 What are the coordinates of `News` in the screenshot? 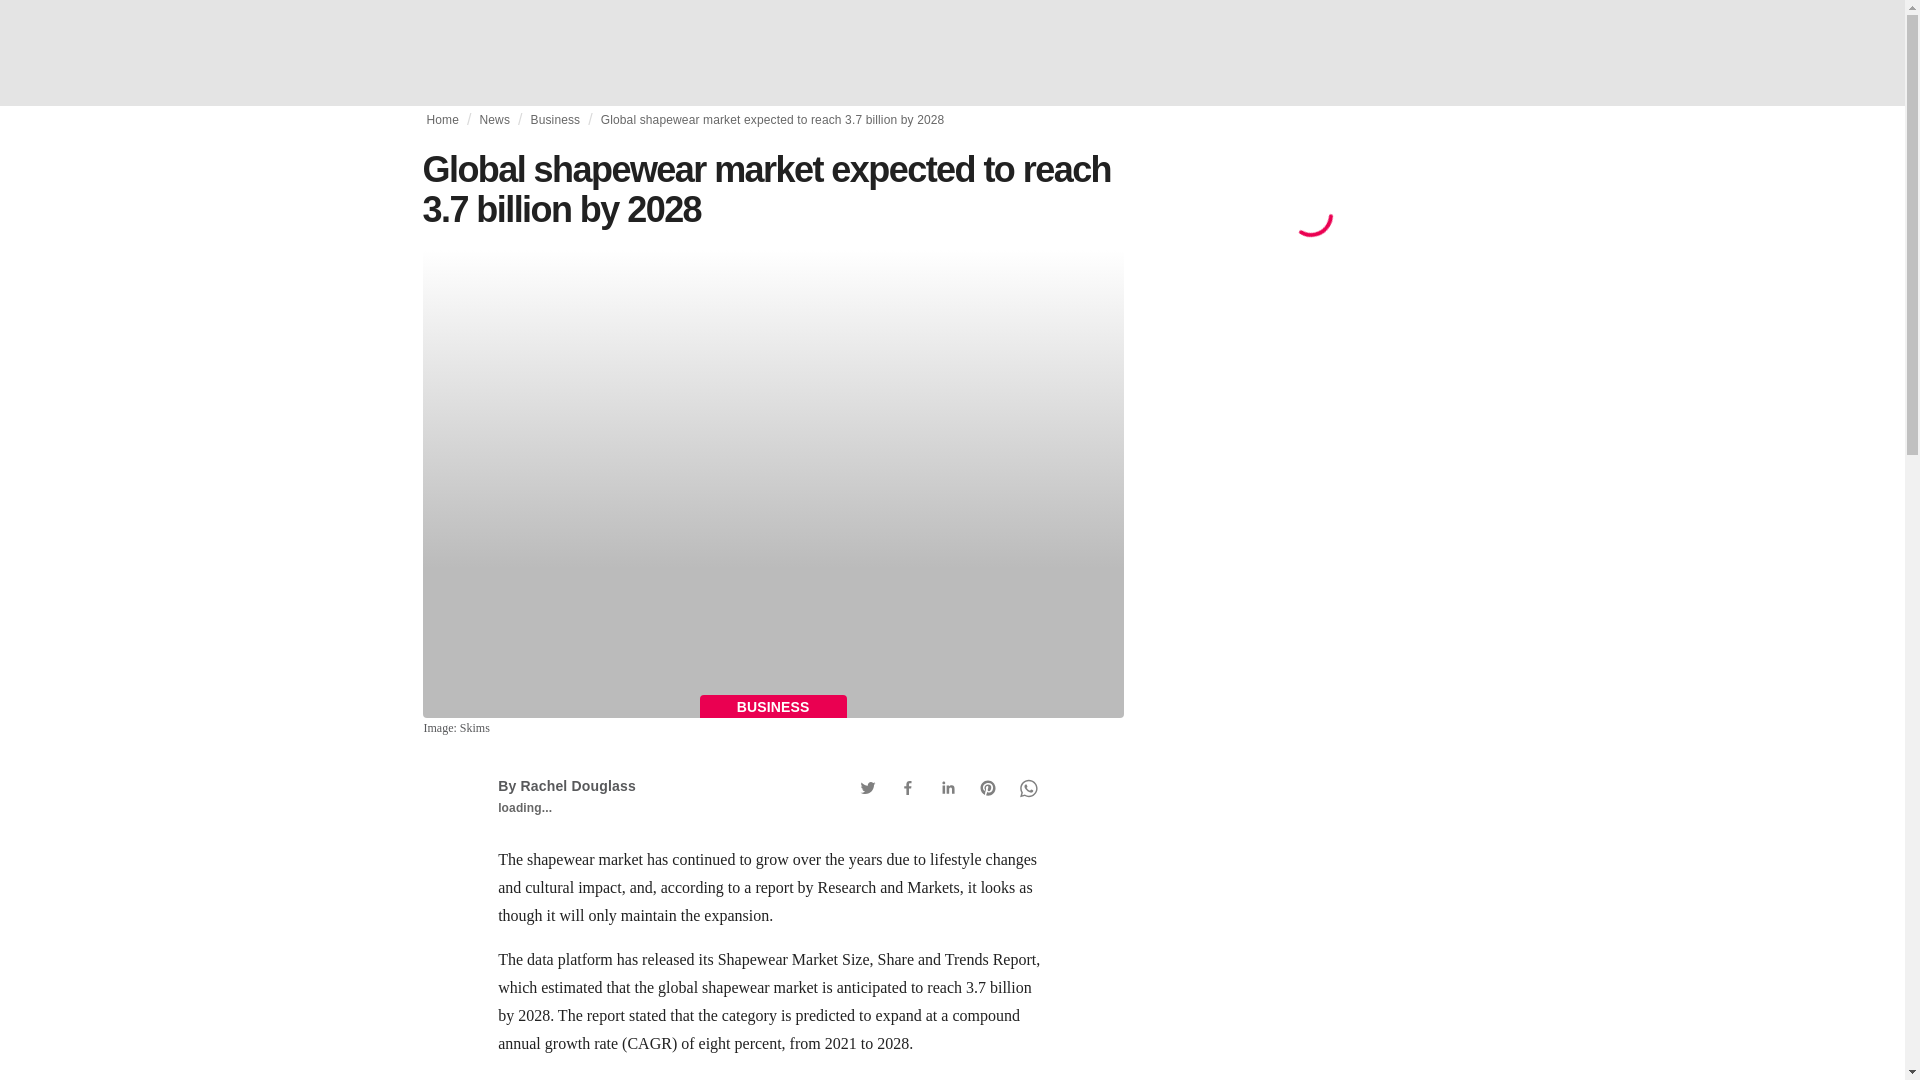 It's located at (495, 120).